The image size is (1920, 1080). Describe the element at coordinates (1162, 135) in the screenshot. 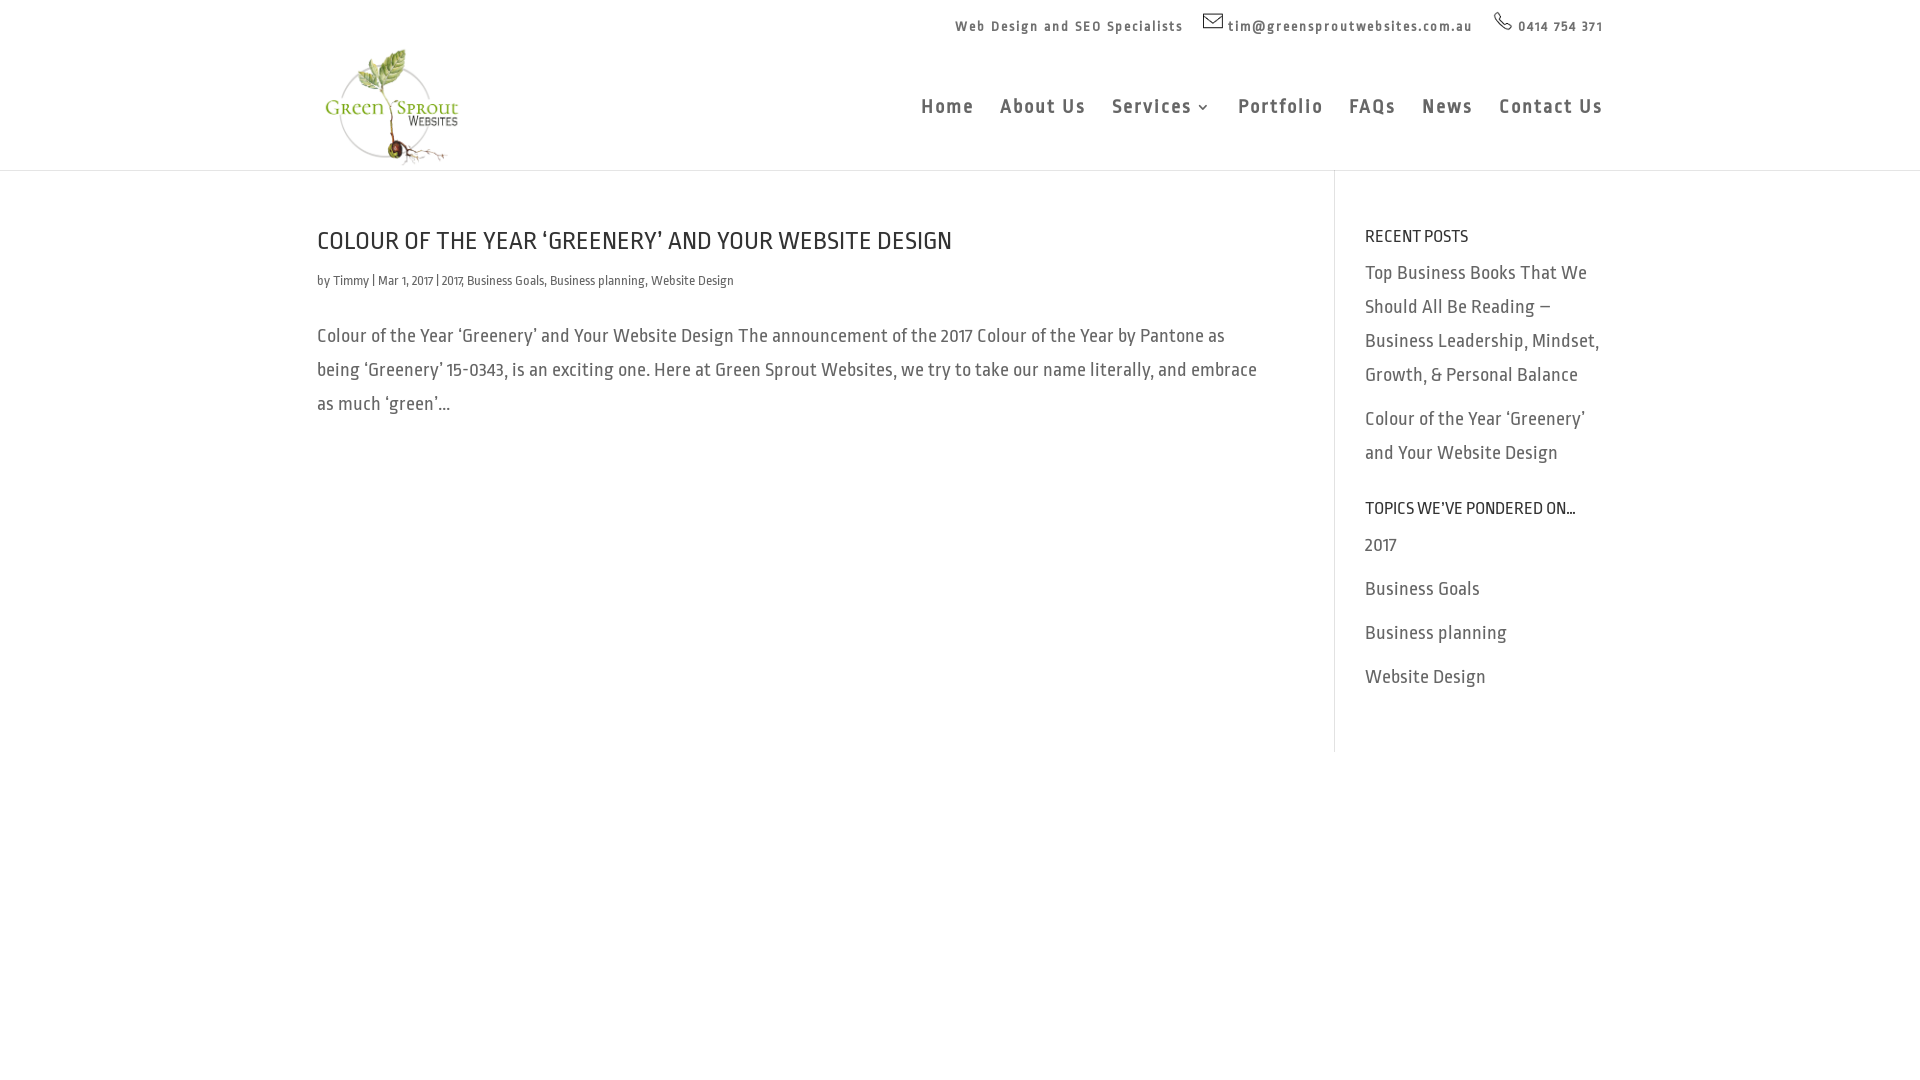

I see `Services` at that location.